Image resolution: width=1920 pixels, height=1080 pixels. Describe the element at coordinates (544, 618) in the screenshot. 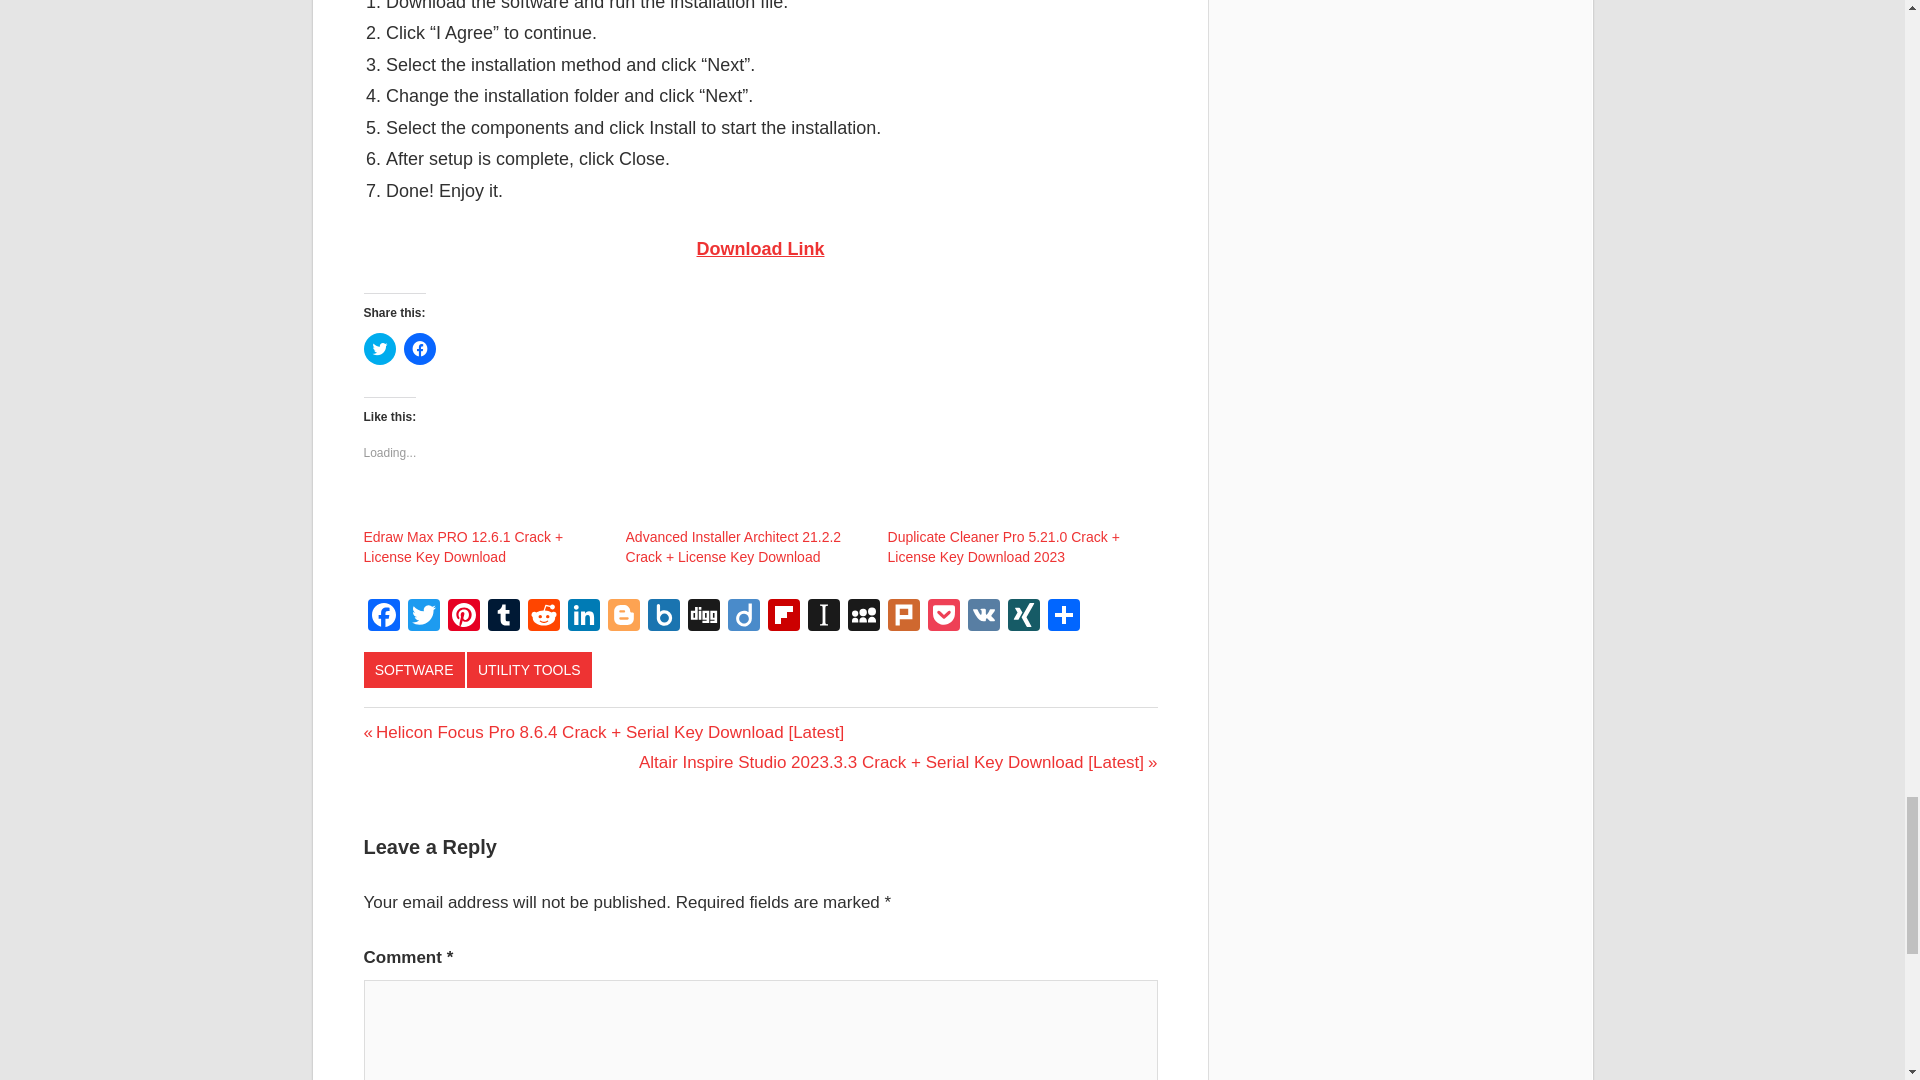

I see `Reddit` at that location.